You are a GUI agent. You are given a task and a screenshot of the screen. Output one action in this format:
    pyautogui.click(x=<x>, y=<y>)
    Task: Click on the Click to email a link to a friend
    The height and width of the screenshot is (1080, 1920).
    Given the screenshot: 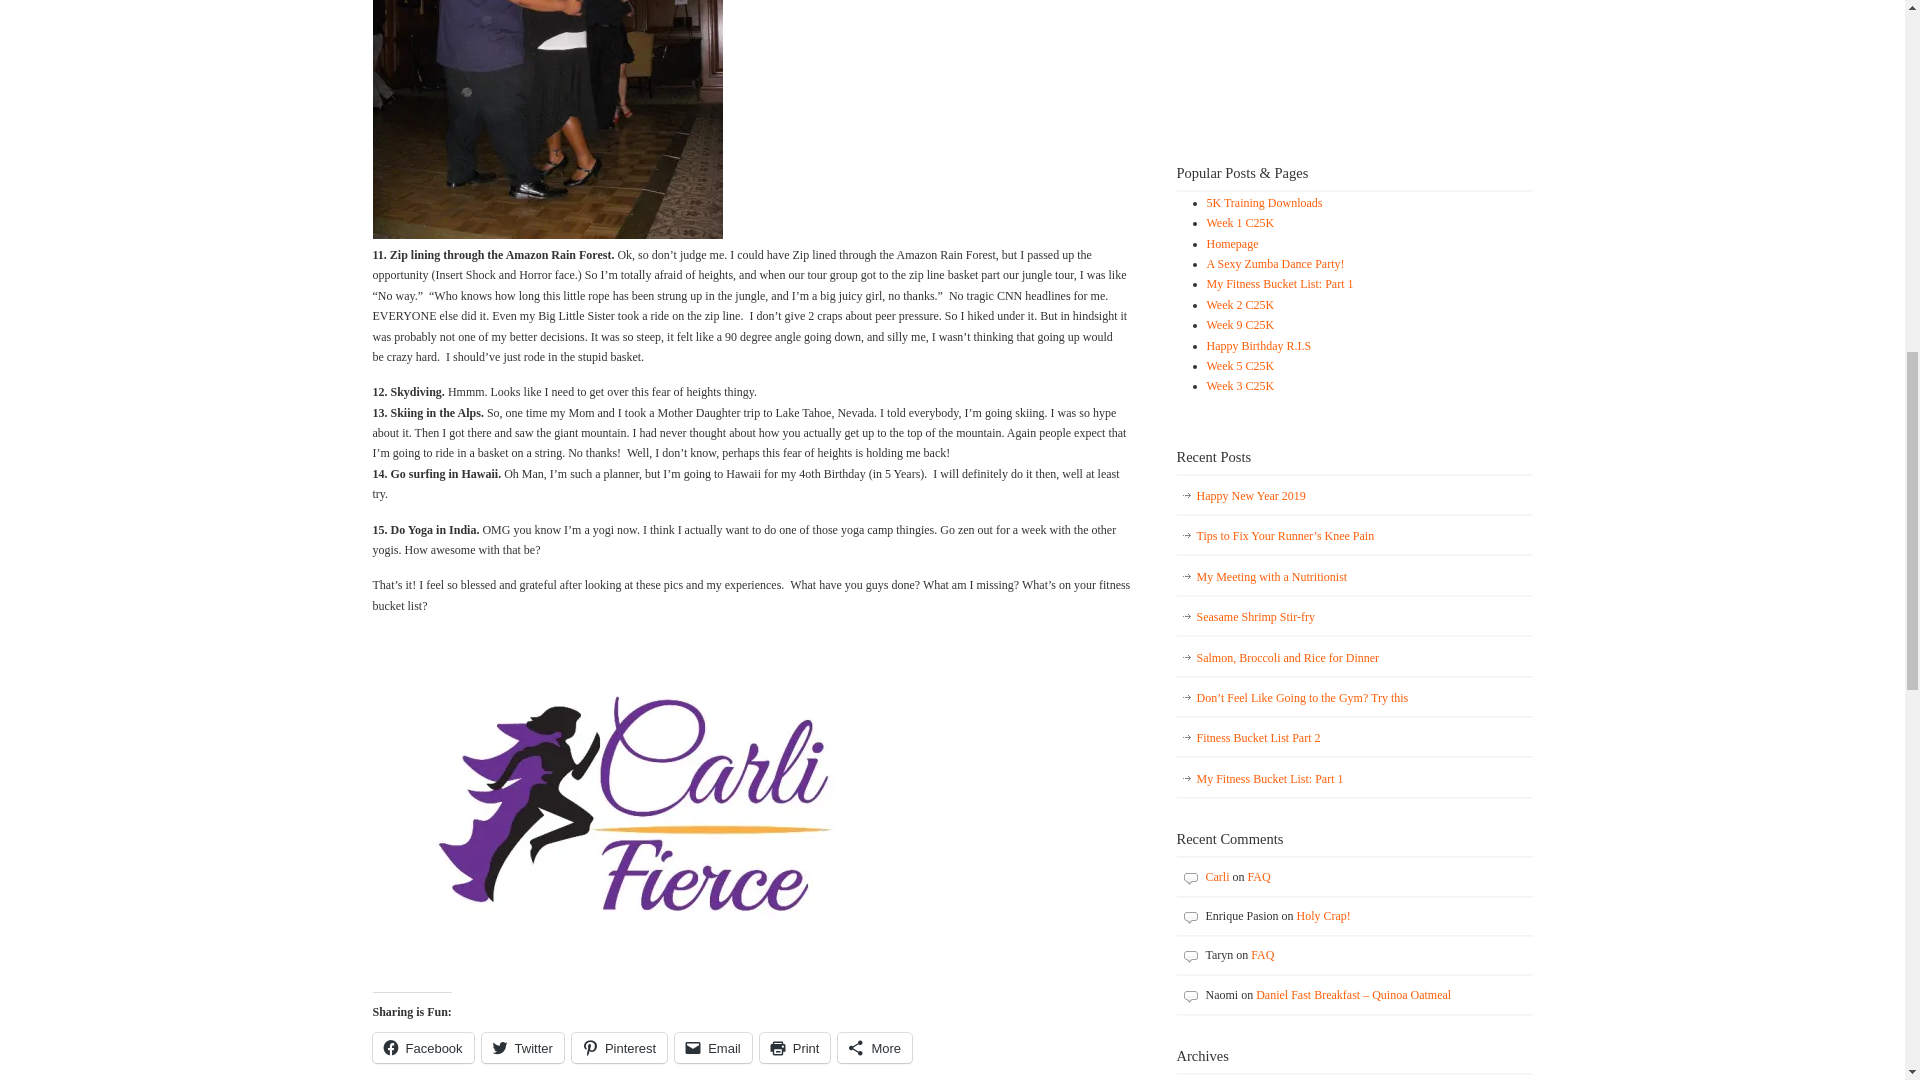 What is the action you would take?
    pyautogui.click(x=714, y=1047)
    